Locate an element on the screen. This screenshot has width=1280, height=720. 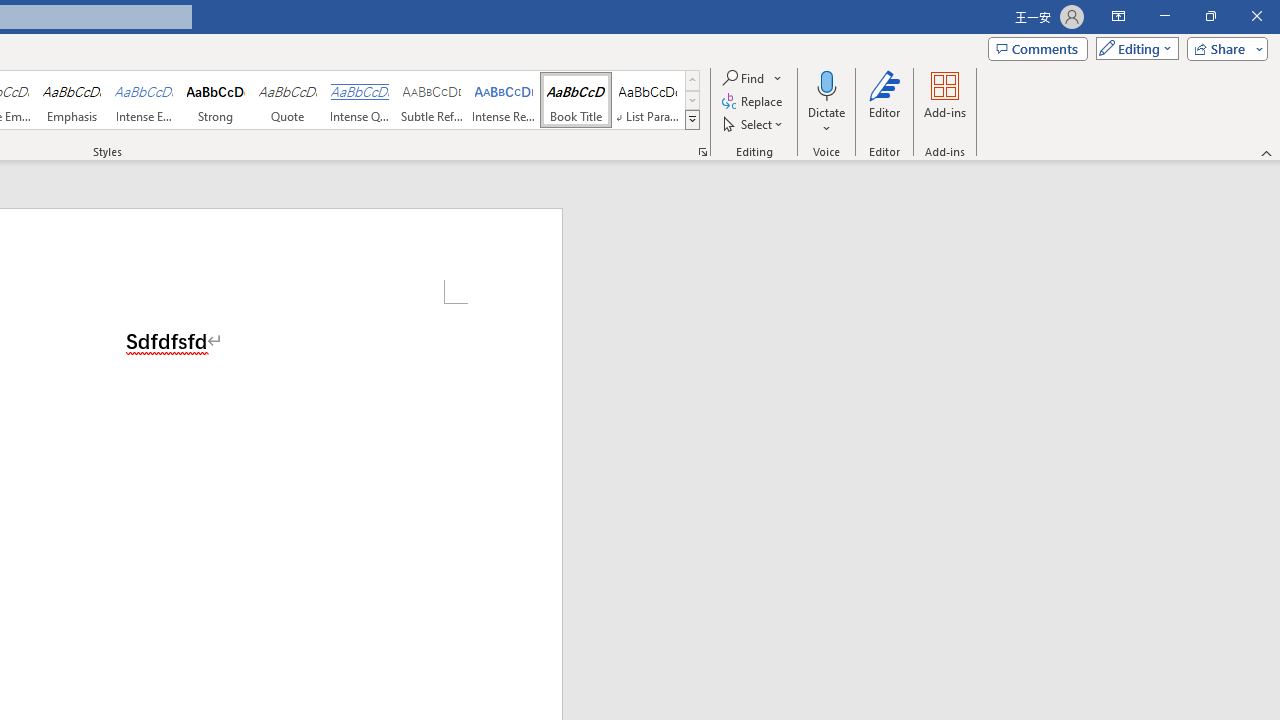
Styles is located at coordinates (692, 120).